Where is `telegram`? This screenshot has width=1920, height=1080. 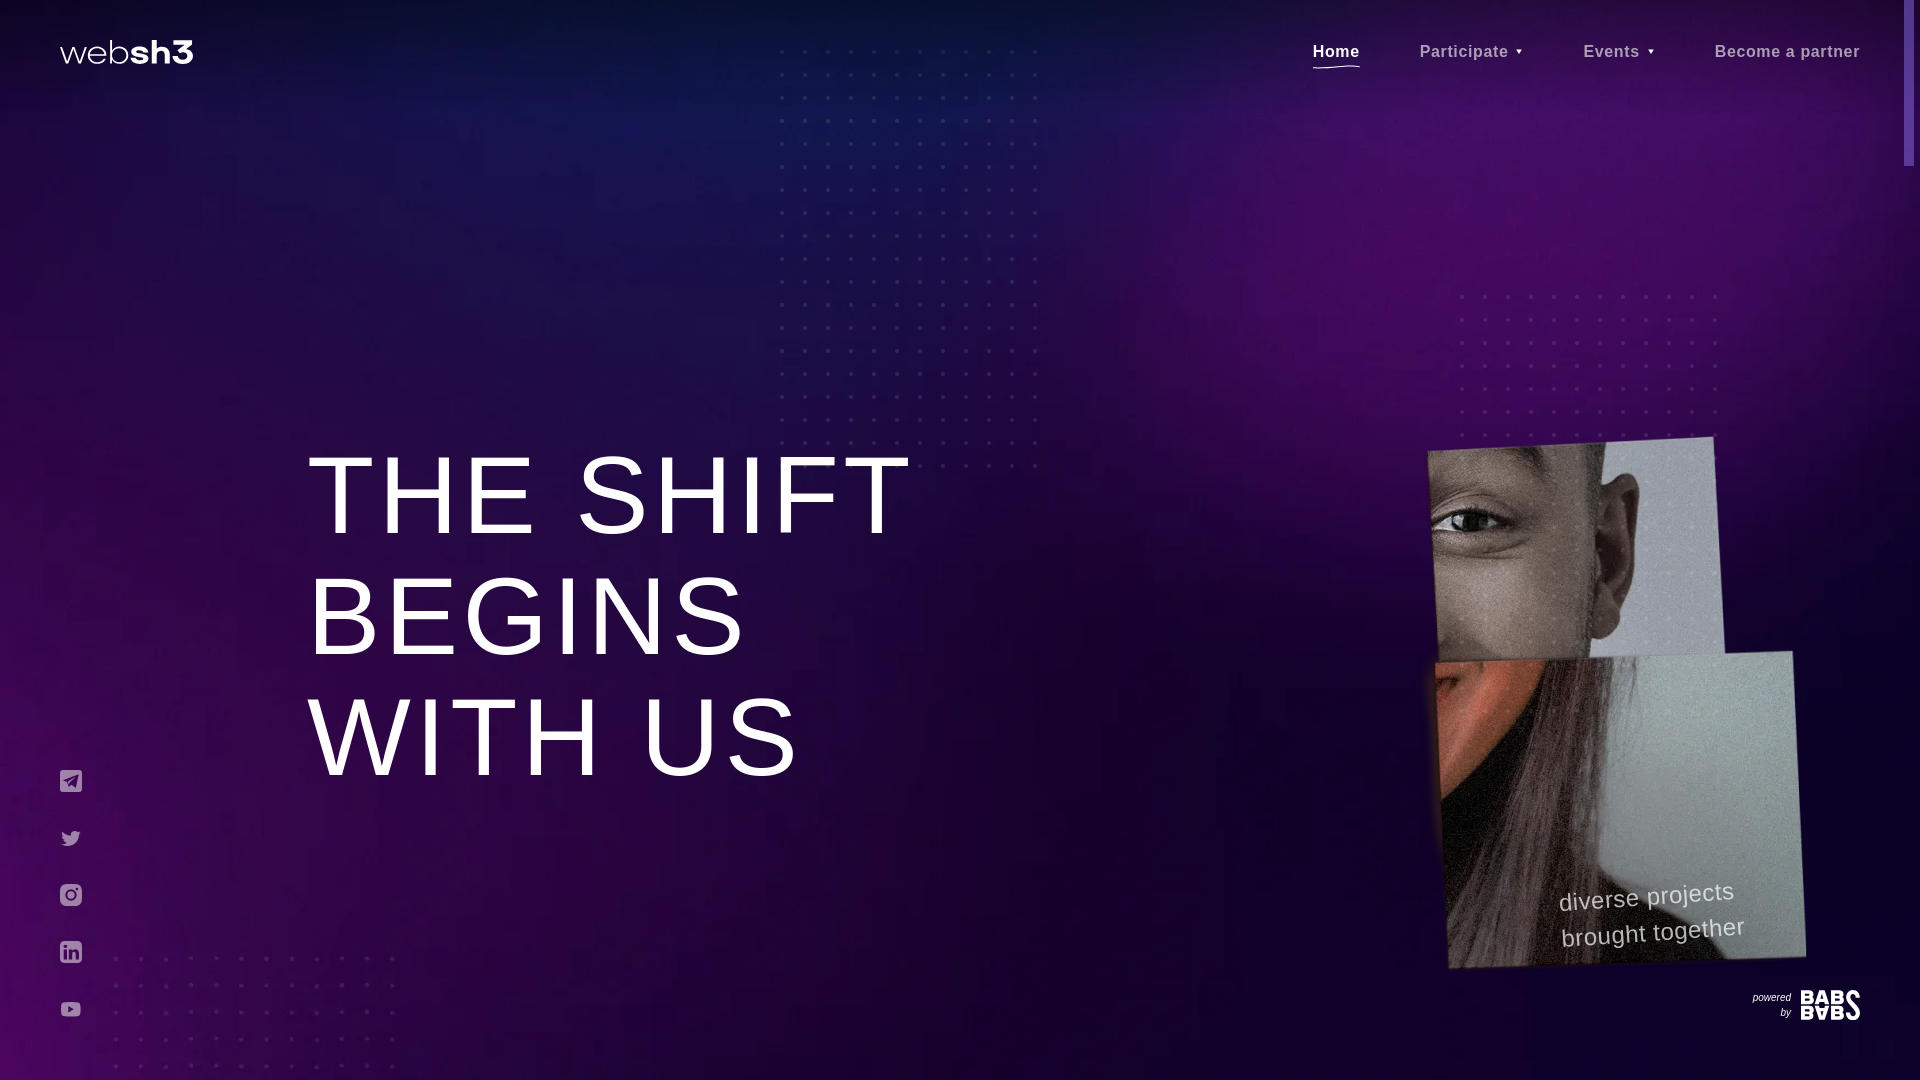
telegram is located at coordinates (70, 780).